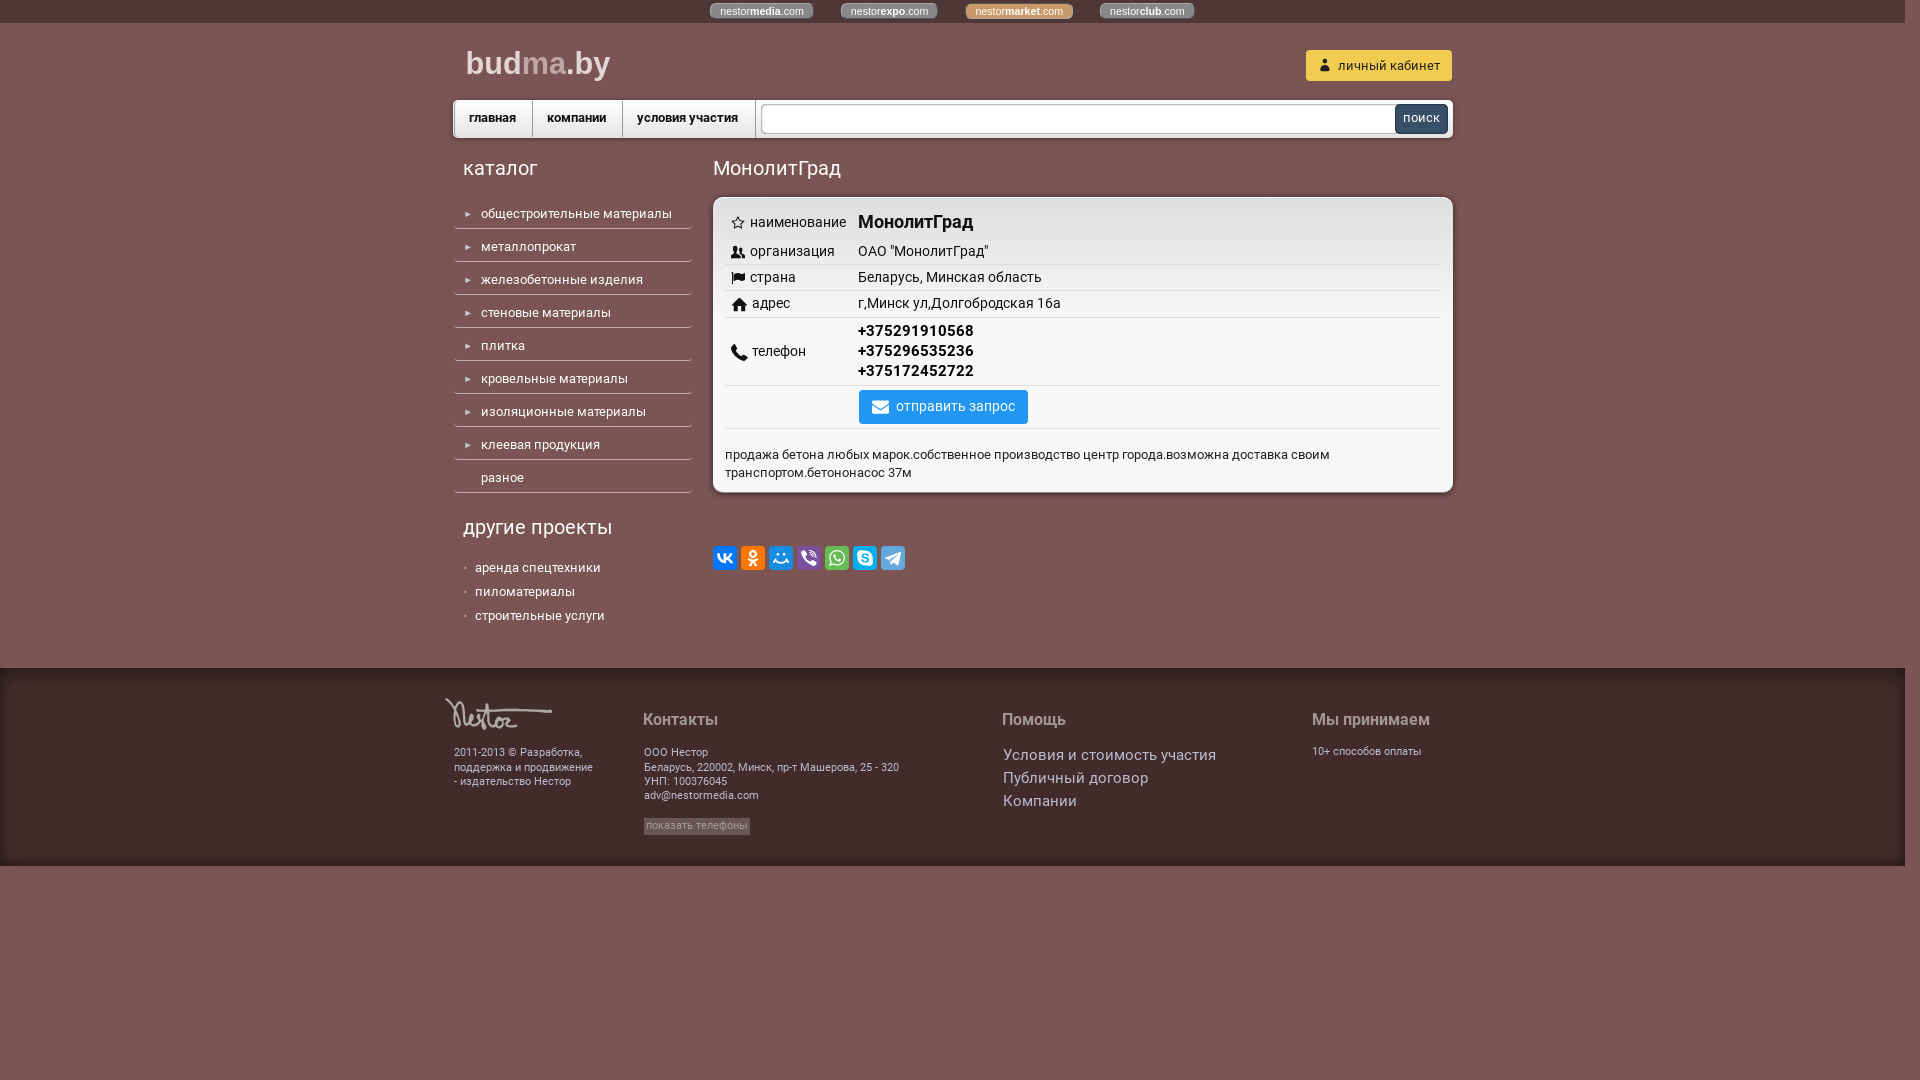 Image resolution: width=1920 pixels, height=1080 pixels. Describe the element at coordinates (808, 558) in the screenshot. I see `Viber` at that location.